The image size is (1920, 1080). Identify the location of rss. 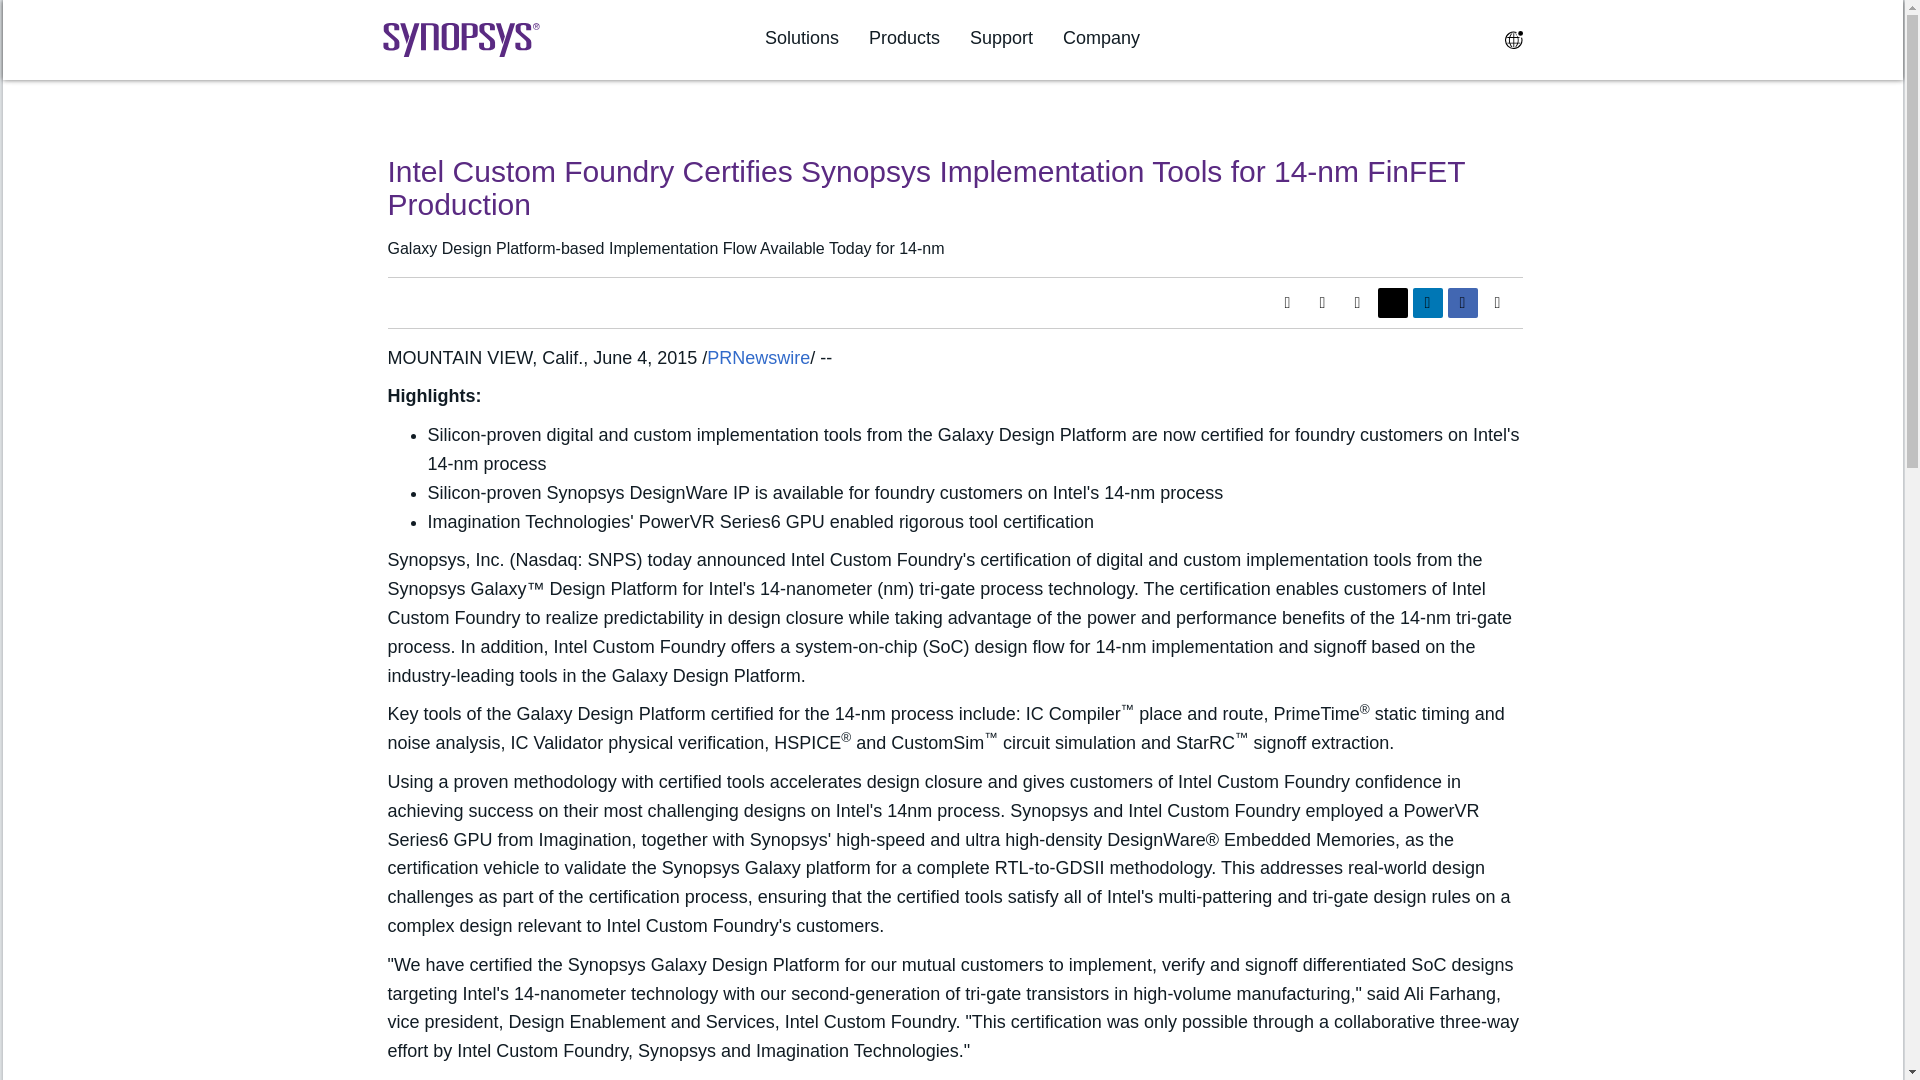
(1322, 302).